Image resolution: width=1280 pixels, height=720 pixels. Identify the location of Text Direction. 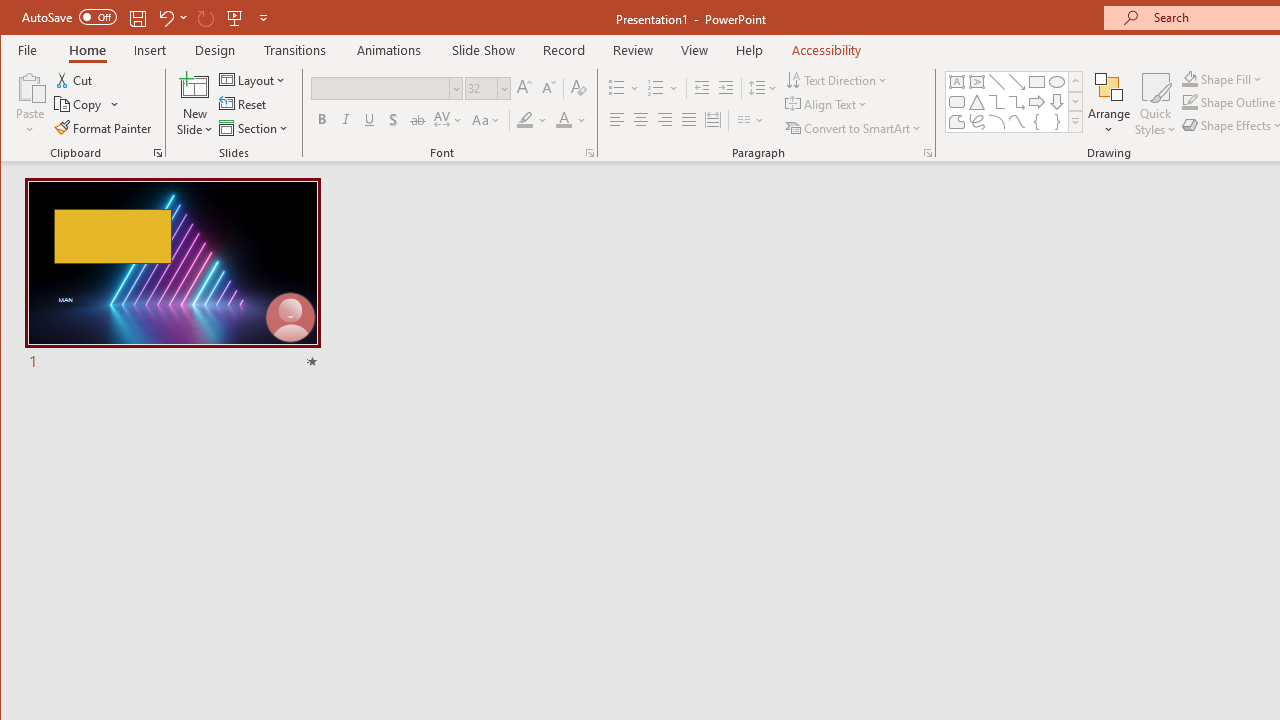
(838, 80).